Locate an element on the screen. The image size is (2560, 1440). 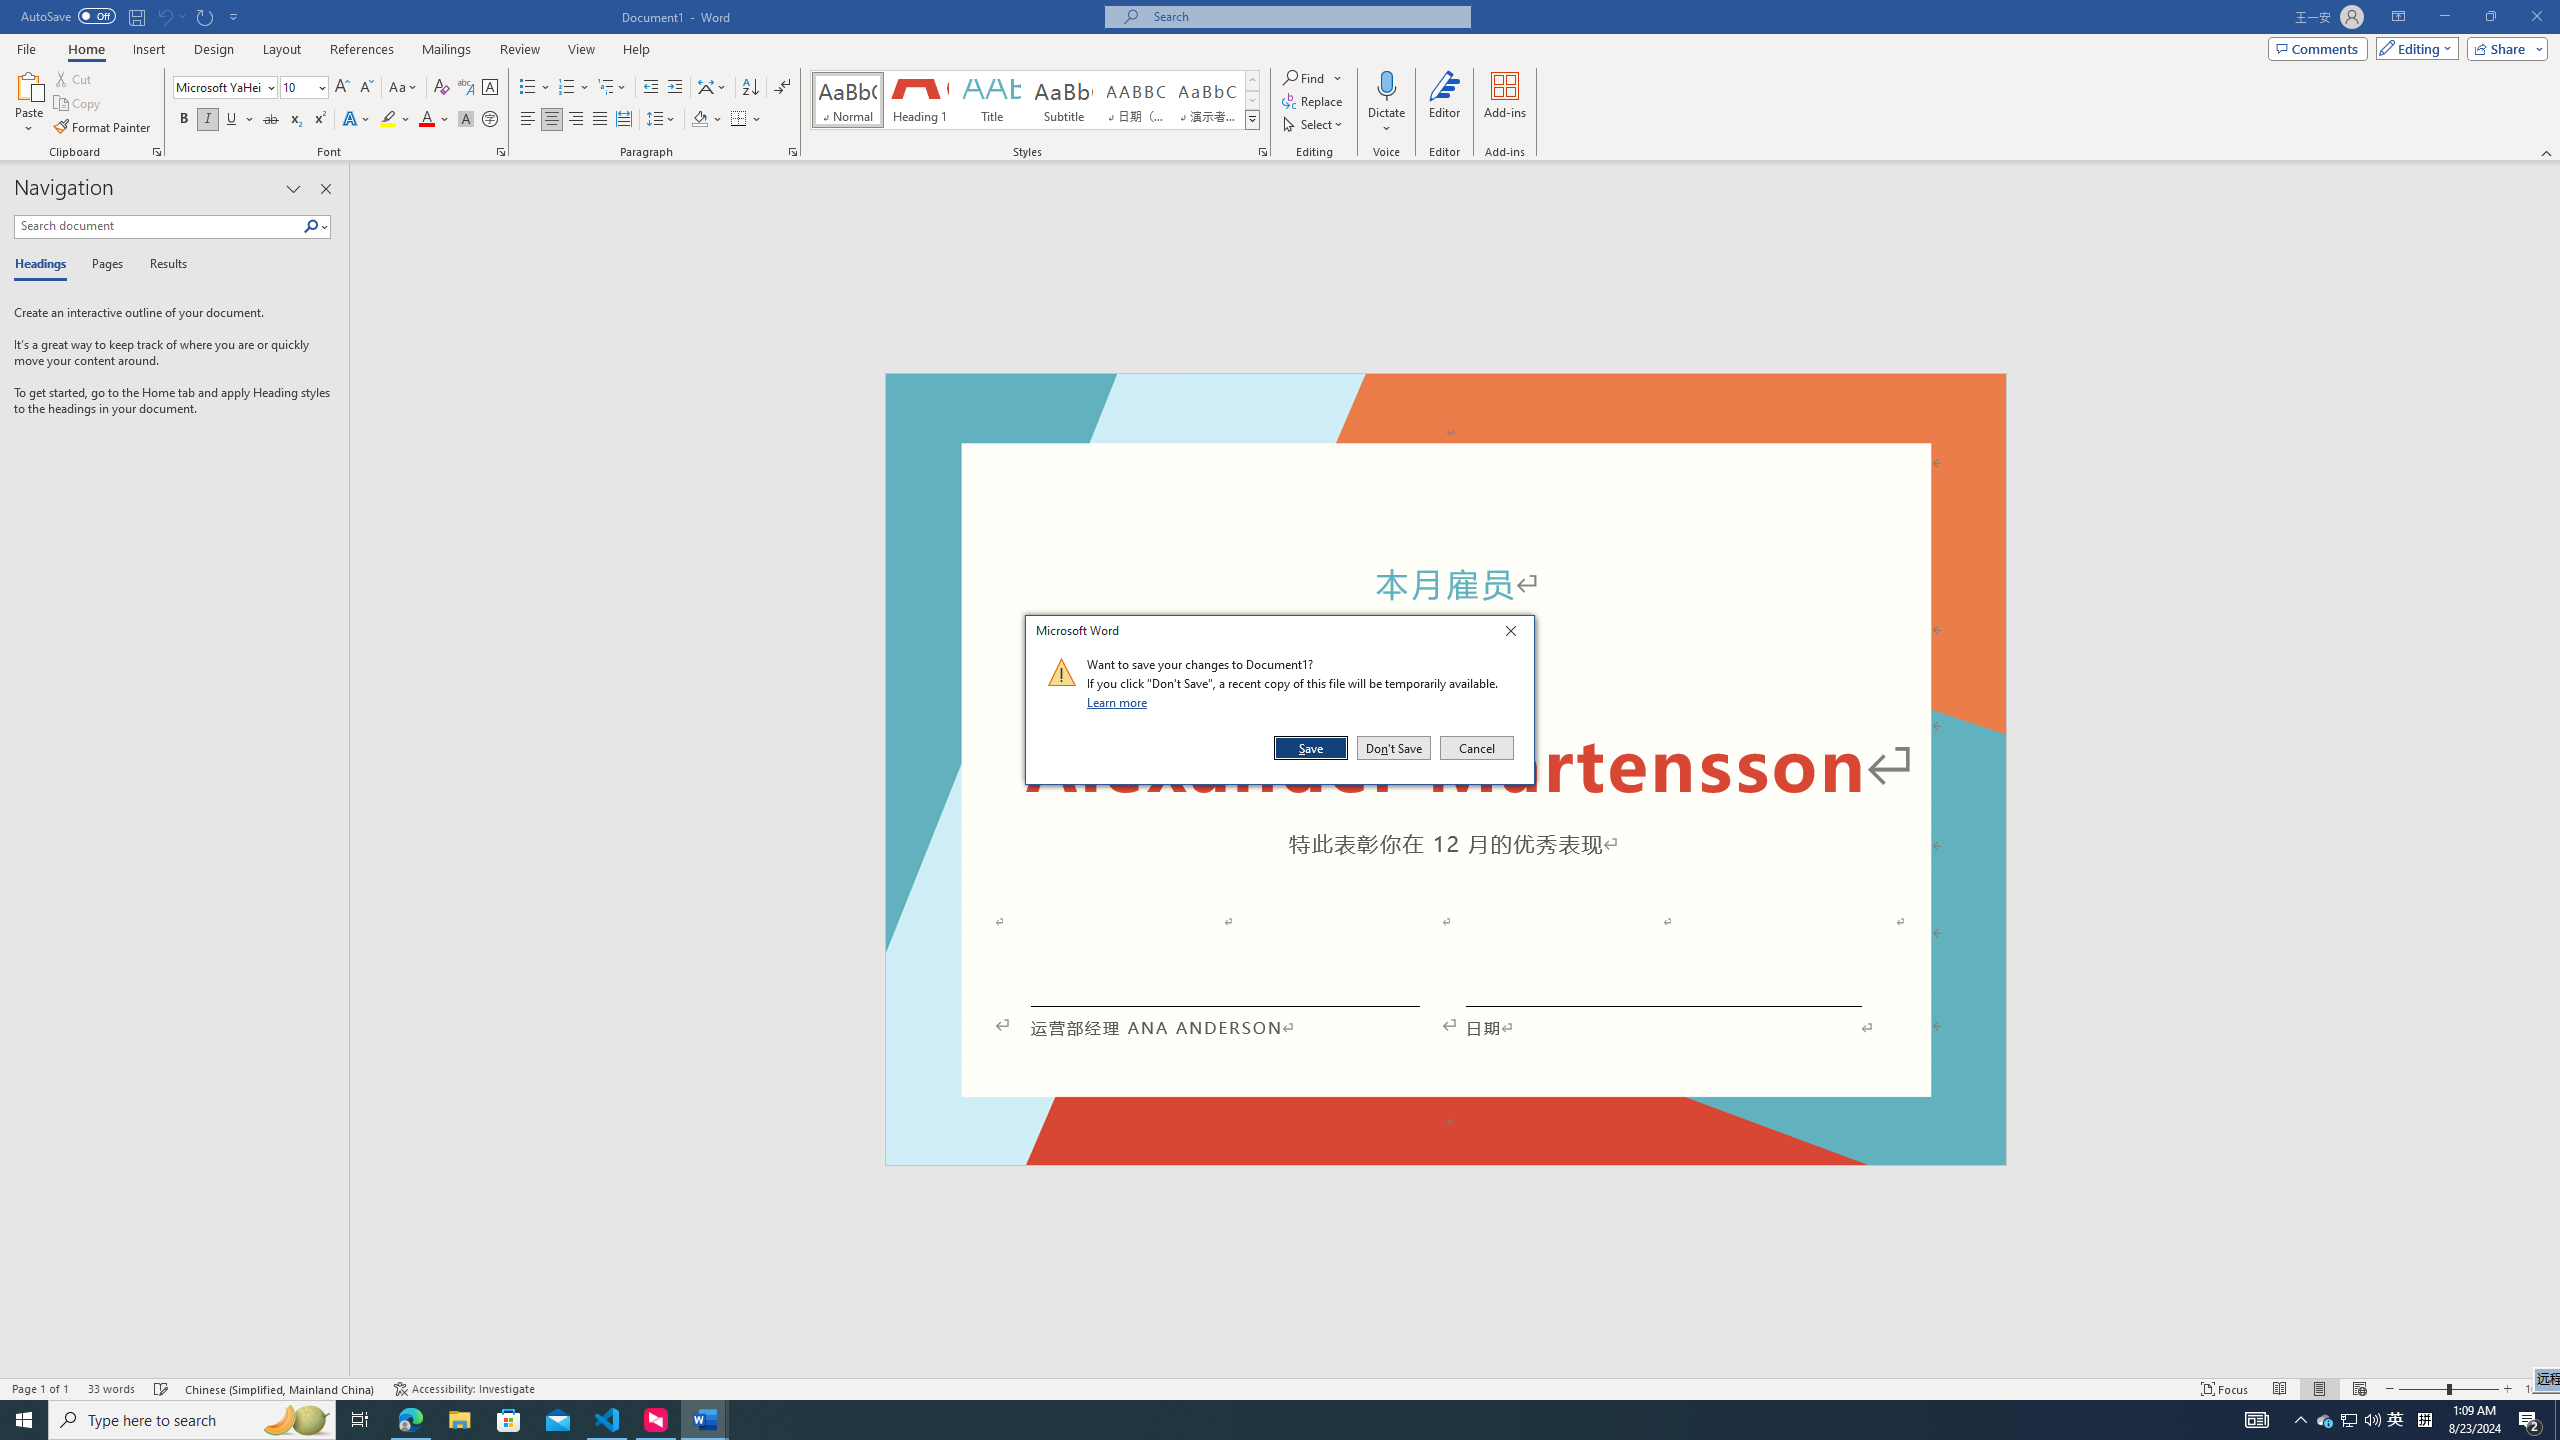
Grow Font is located at coordinates (342, 88).